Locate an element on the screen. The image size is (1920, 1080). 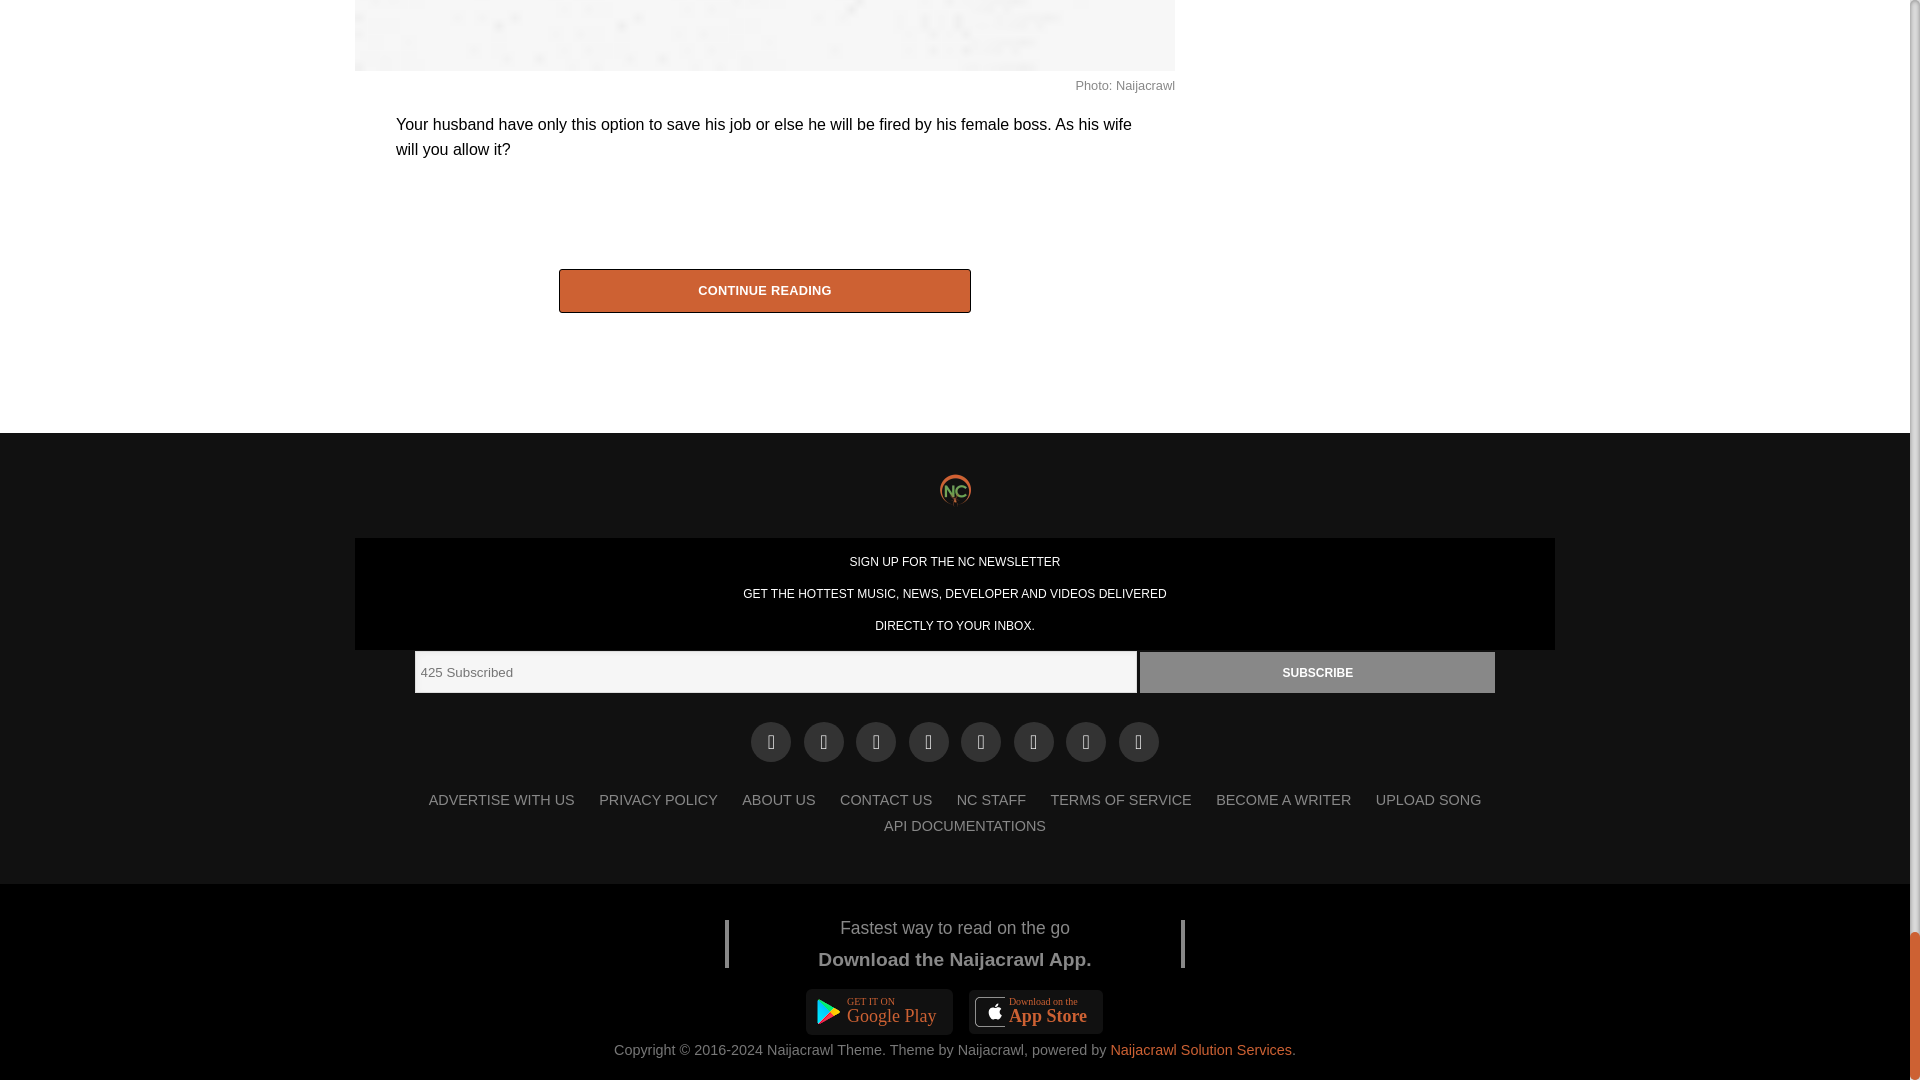
Google Play is located at coordinates (880, 1012).